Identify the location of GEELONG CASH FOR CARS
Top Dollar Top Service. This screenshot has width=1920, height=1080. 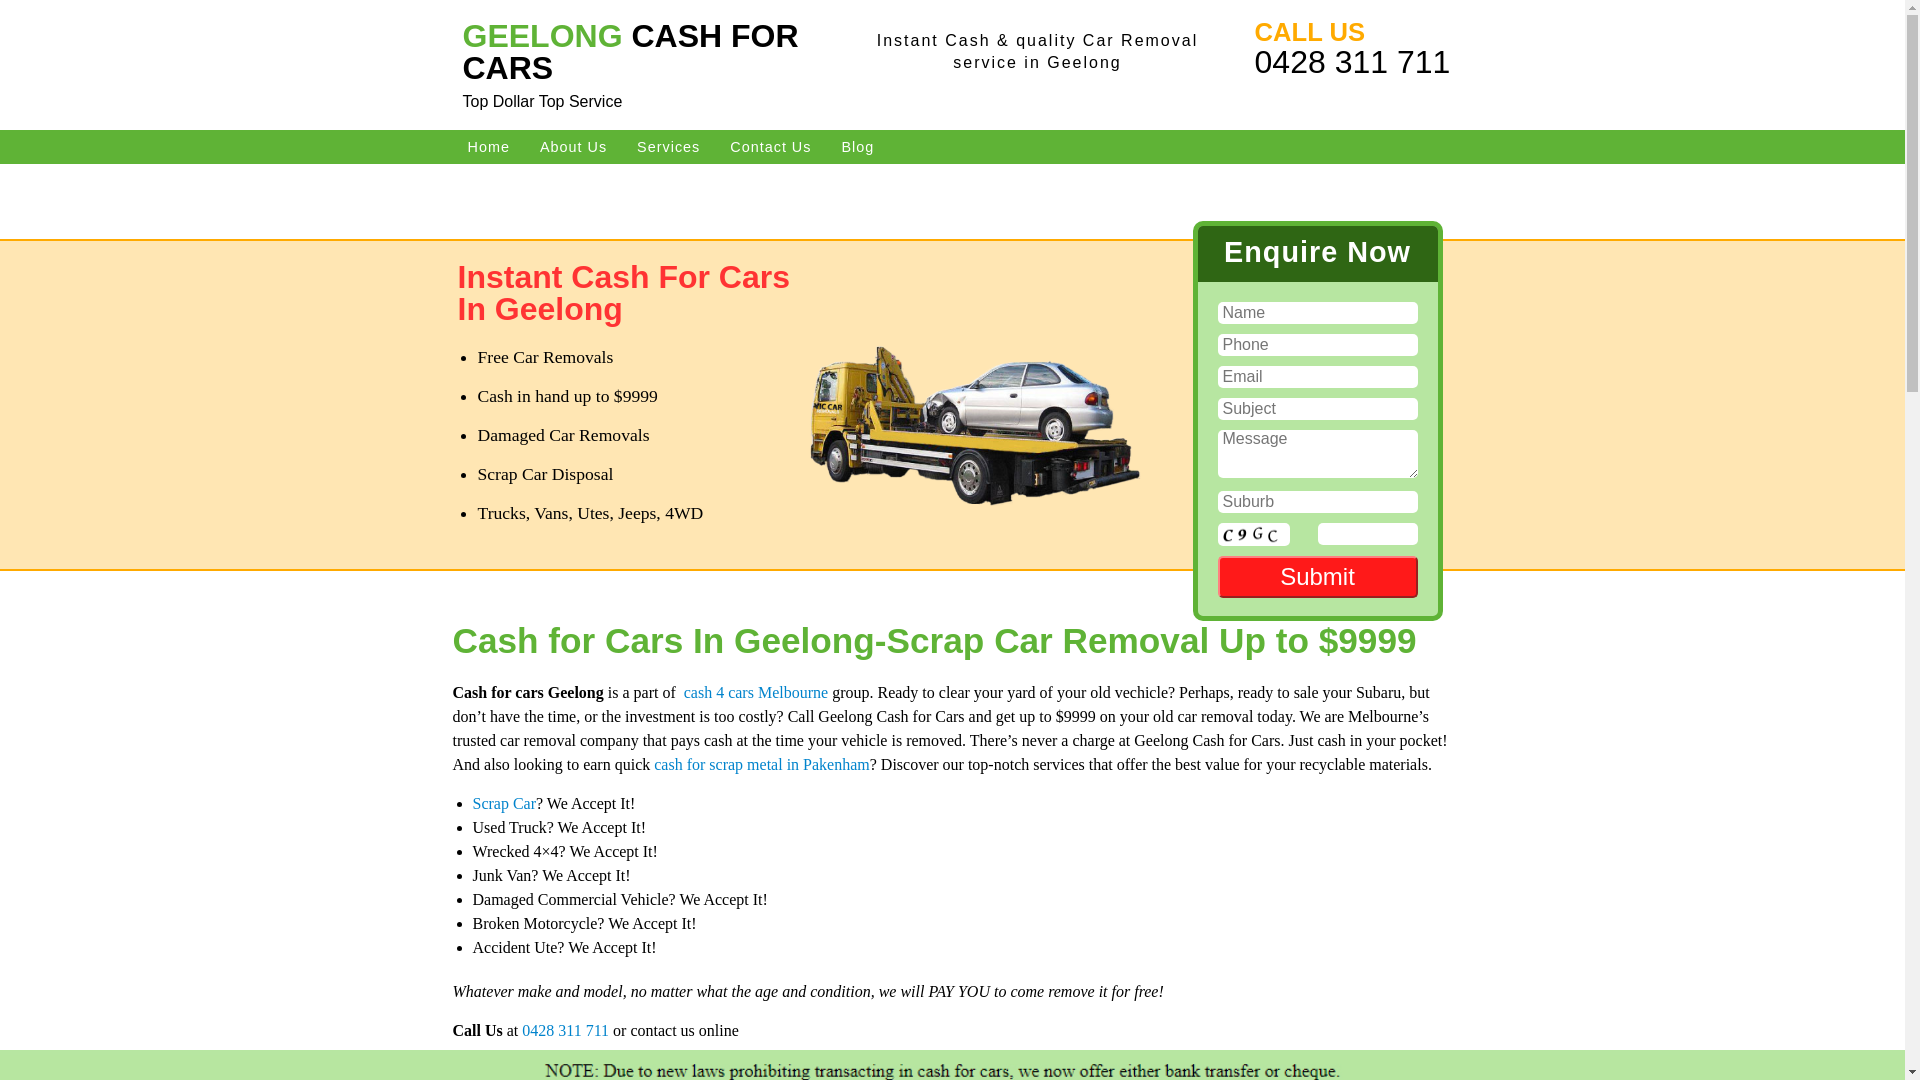
(652, 65).